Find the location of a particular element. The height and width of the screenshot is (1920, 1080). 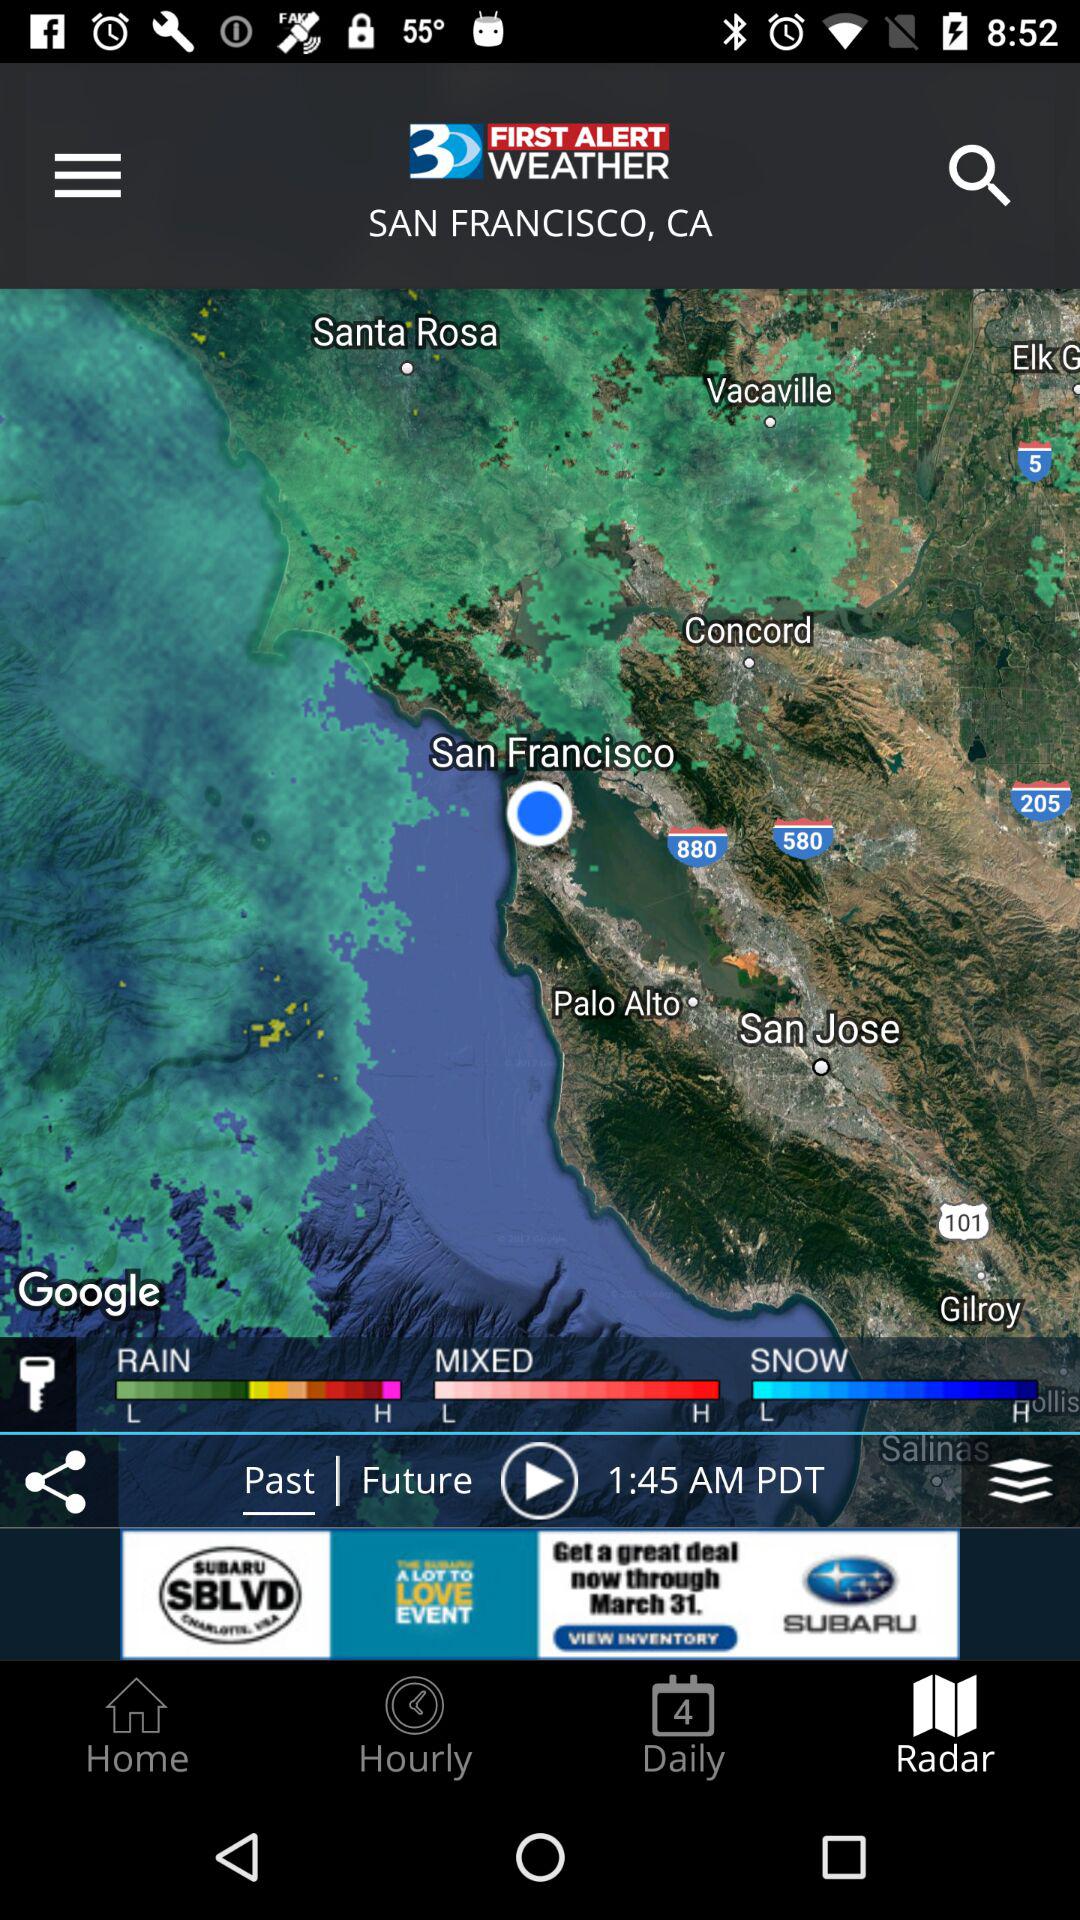

select the option which is next to the home option is located at coordinates (415, 1726).